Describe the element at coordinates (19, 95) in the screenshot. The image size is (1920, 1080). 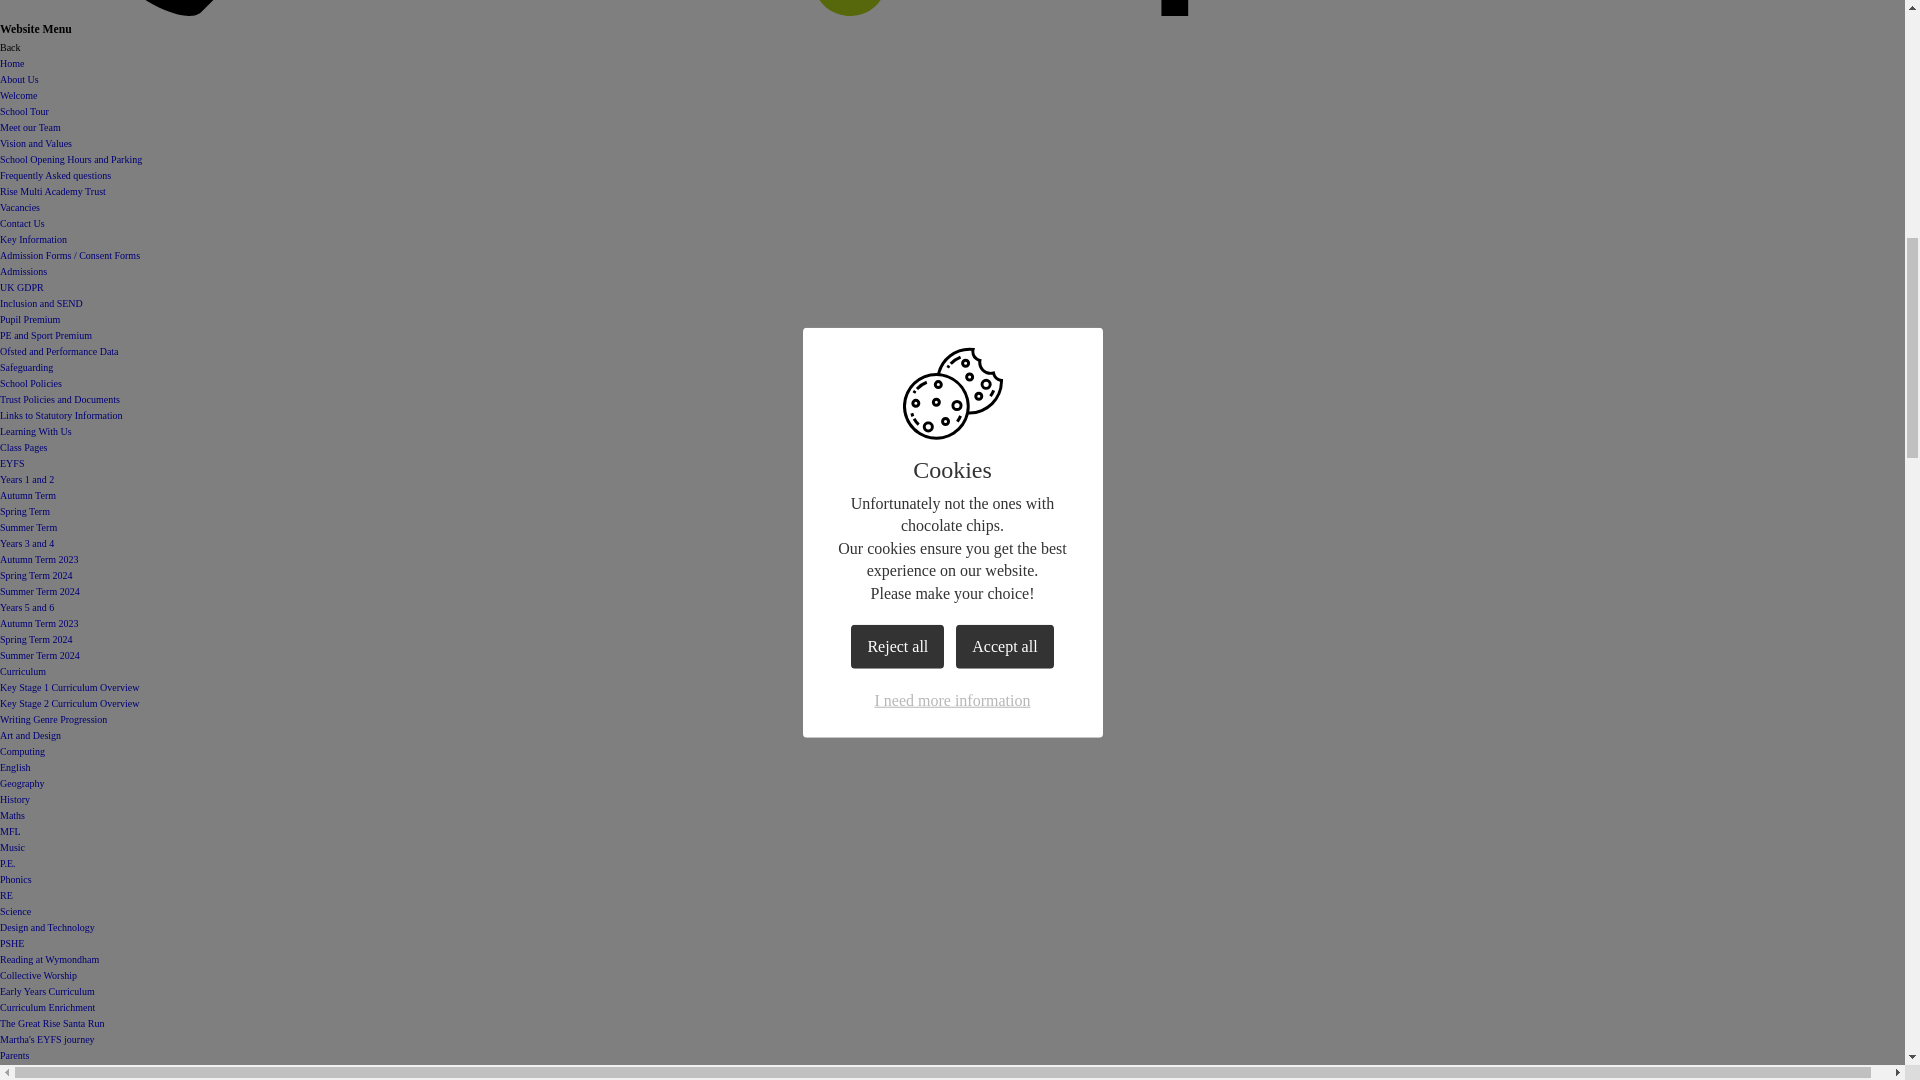
I see `Welcome` at that location.